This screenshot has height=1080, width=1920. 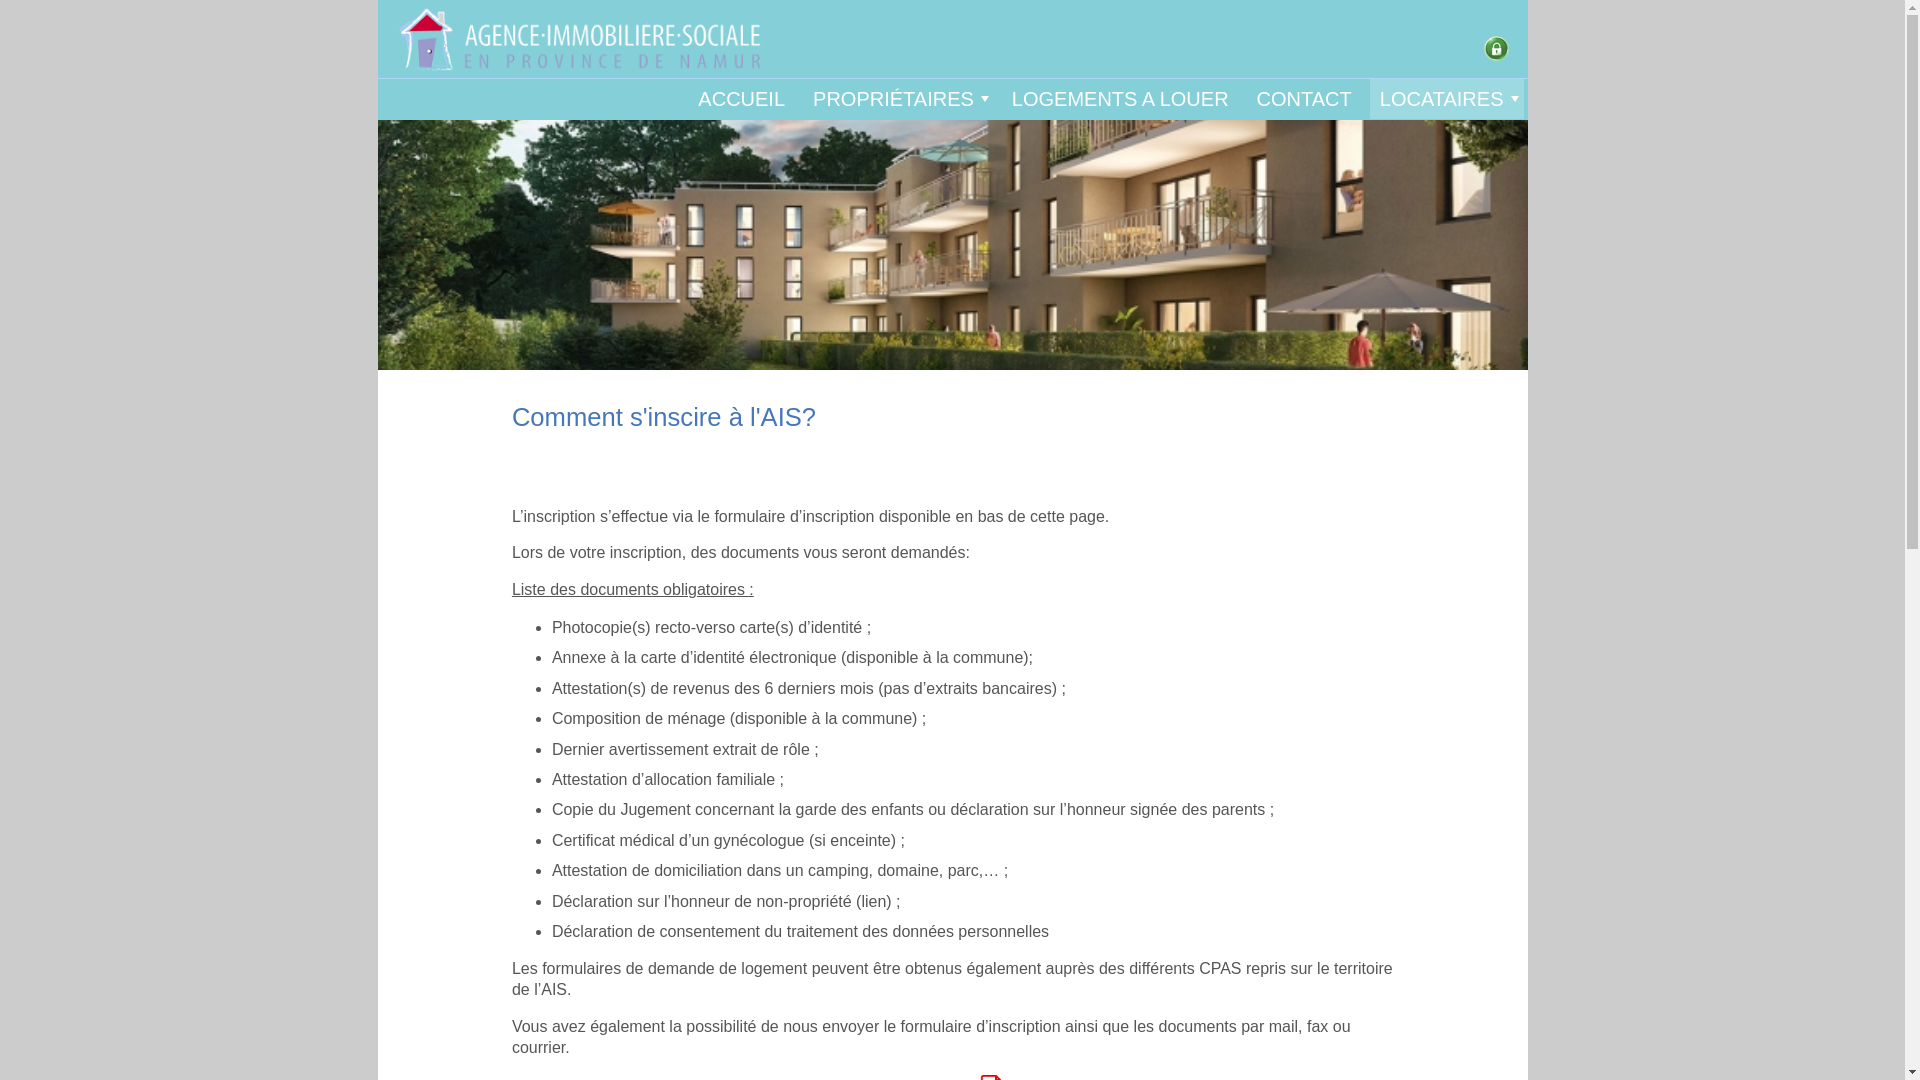 What do you see at coordinates (742, 99) in the screenshot?
I see `ACCUEIL` at bounding box center [742, 99].